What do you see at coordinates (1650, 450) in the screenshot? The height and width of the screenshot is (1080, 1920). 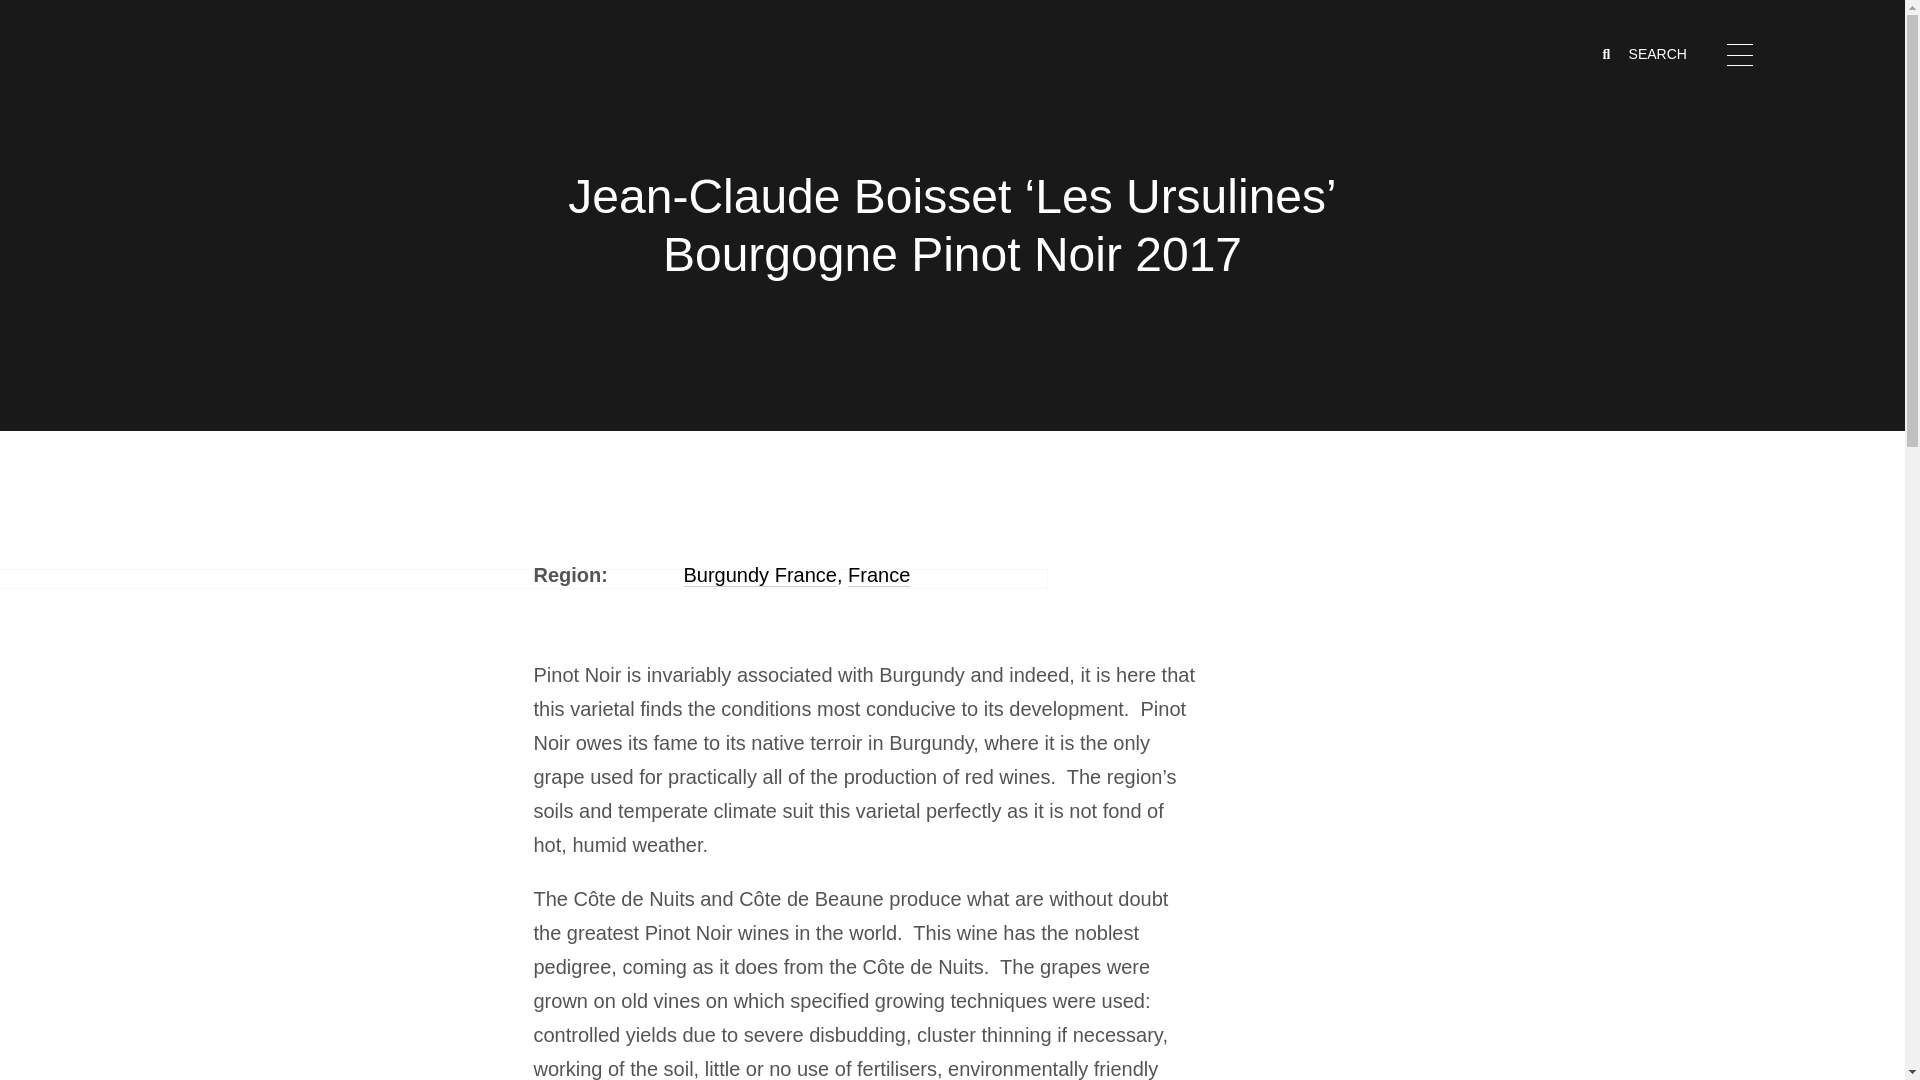 I see `Events` at bounding box center [1650, 450].